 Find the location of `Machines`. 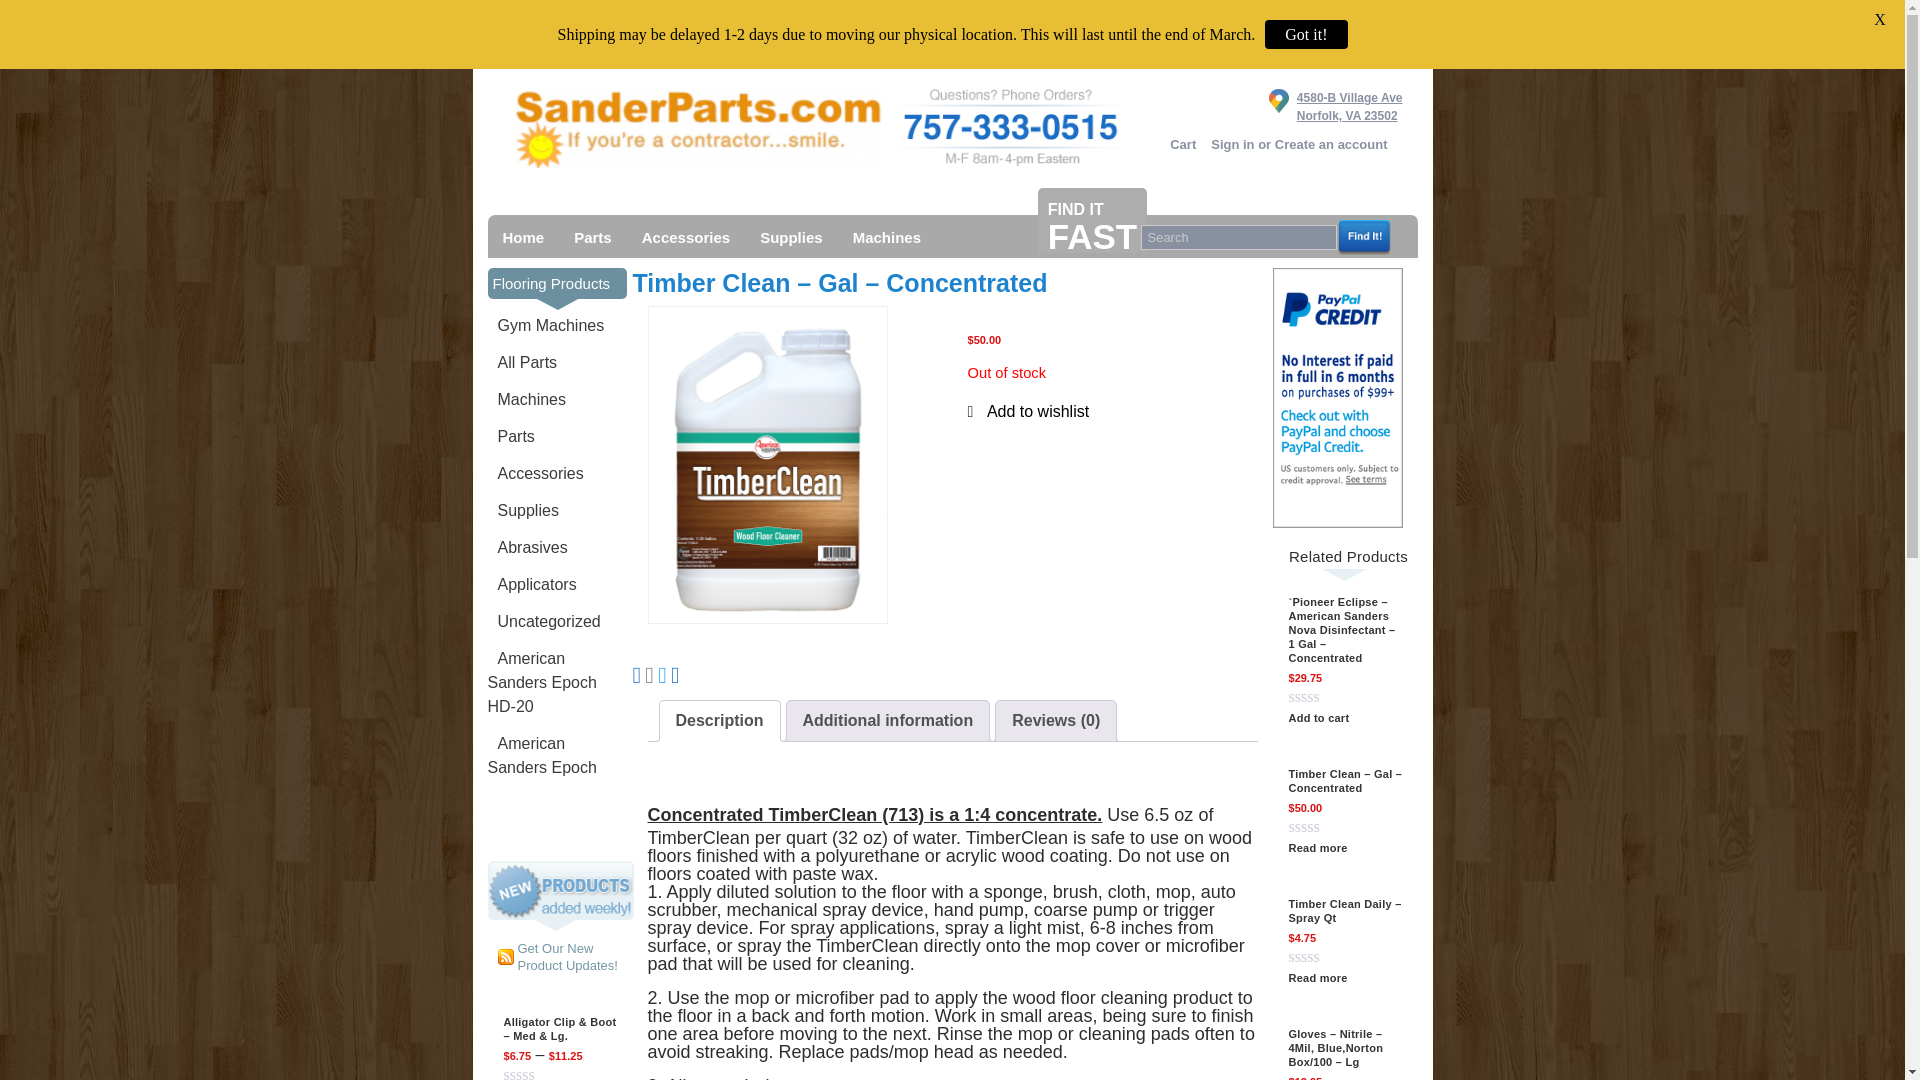

Machines is located at coordinates (592, 236).